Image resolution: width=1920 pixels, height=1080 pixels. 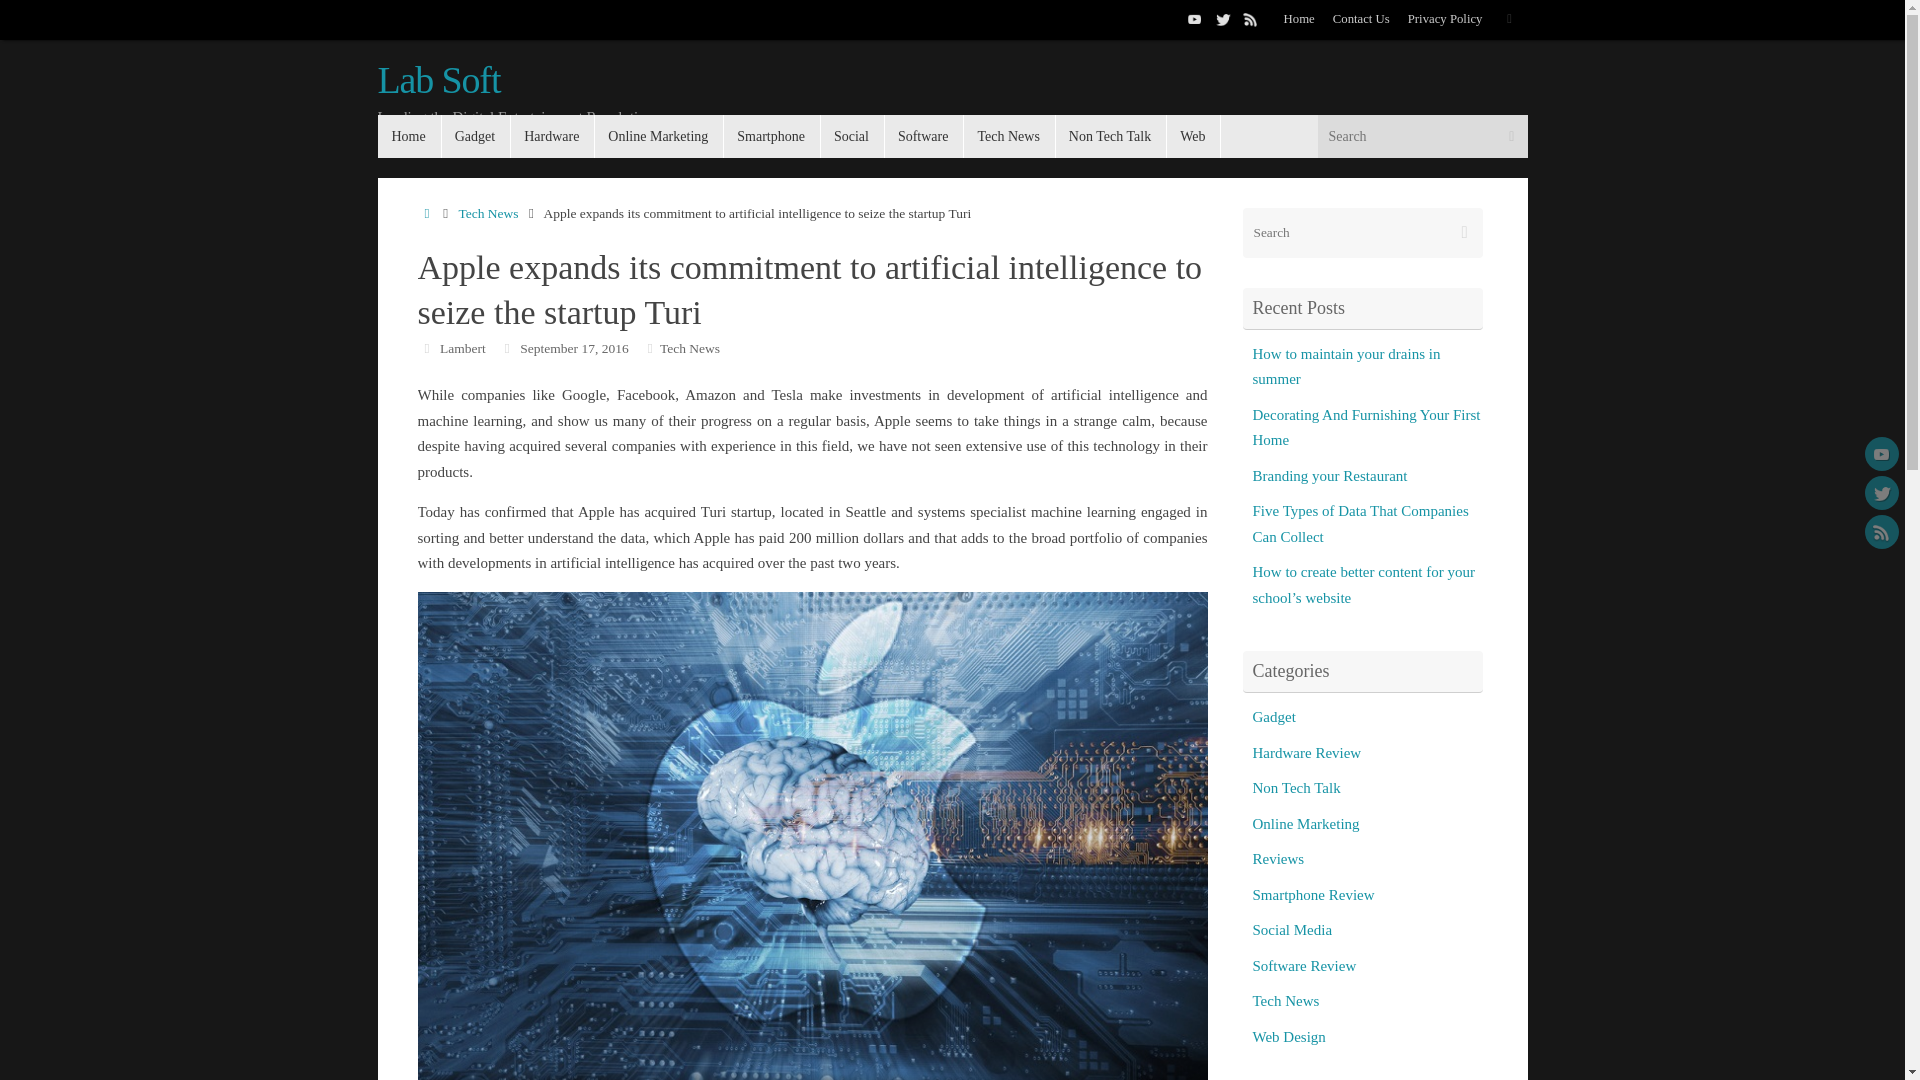 What do you see at coordinates (1250, 19) in the screenshot?
I see `RSS` at bounding box center [1250, 19].